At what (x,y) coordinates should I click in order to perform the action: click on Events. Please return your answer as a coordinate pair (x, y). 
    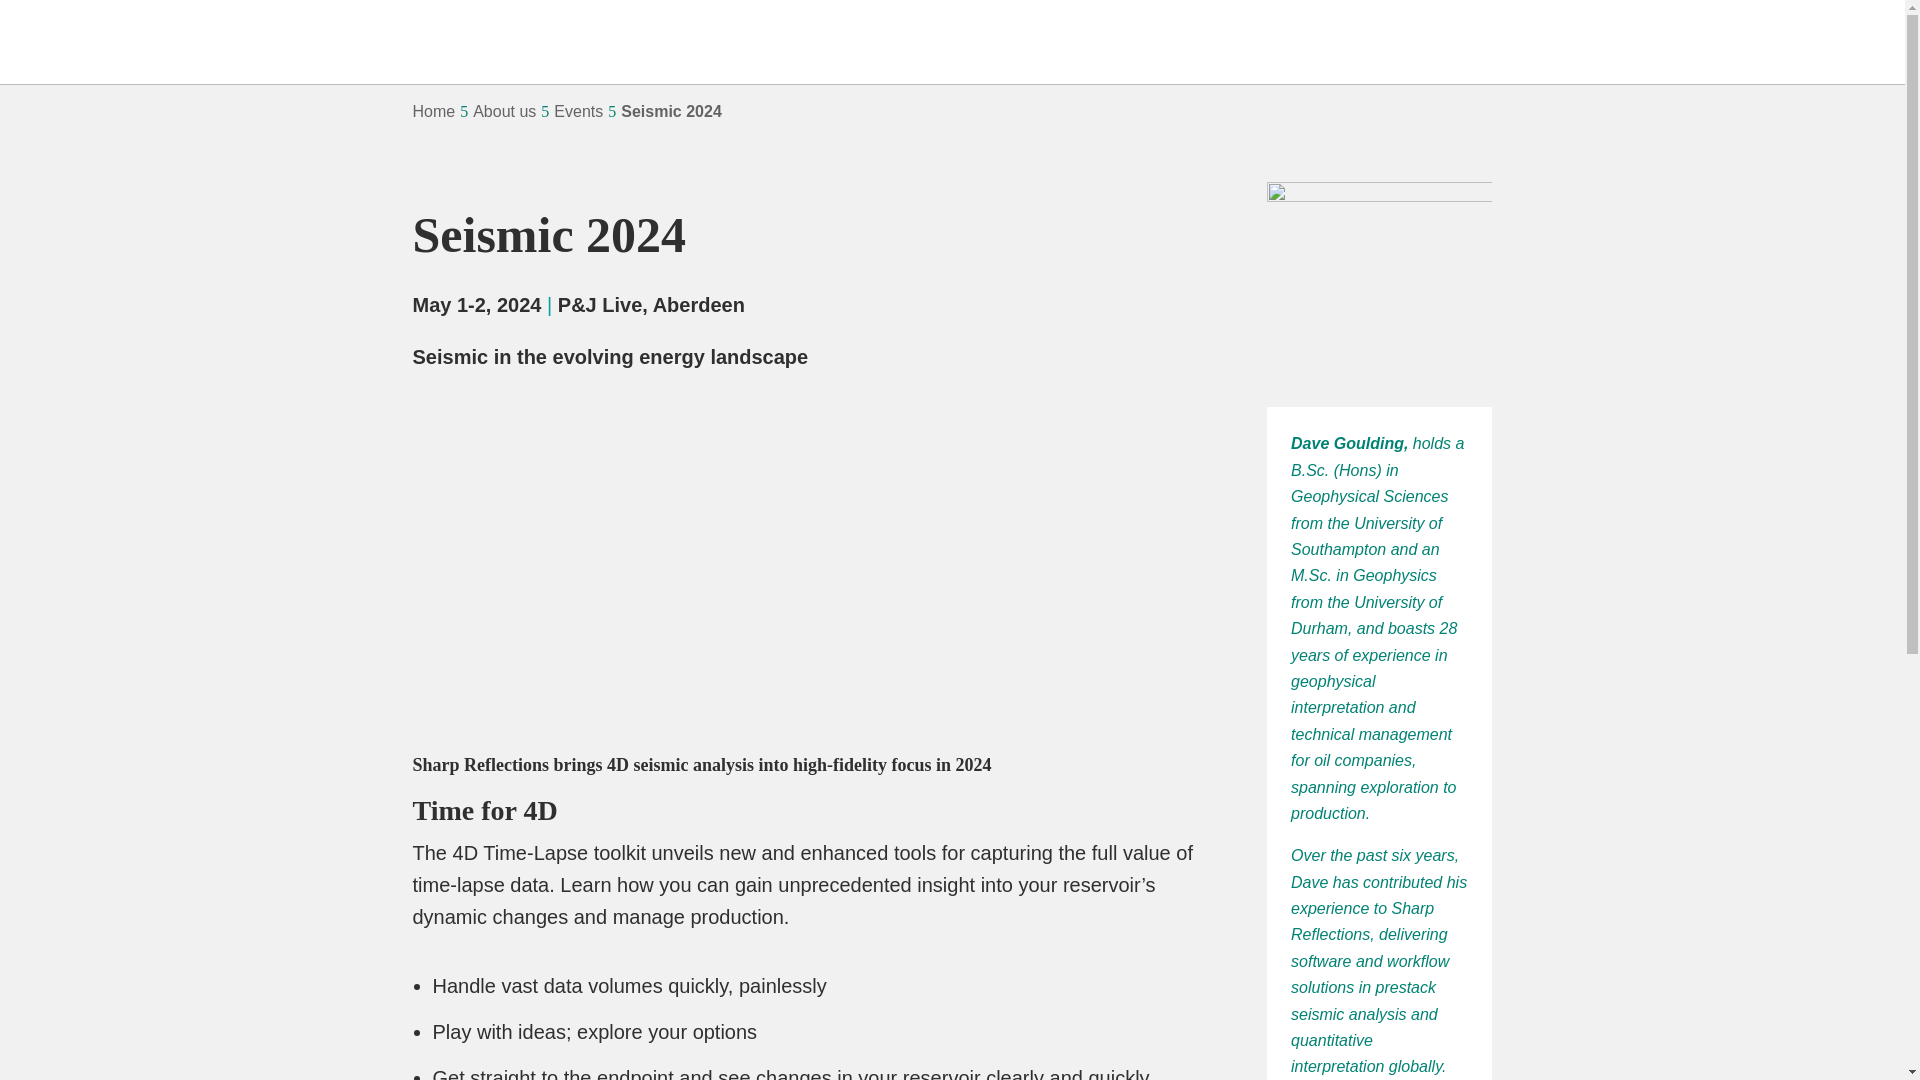
    Looking at the image, I should click on (578, 112).